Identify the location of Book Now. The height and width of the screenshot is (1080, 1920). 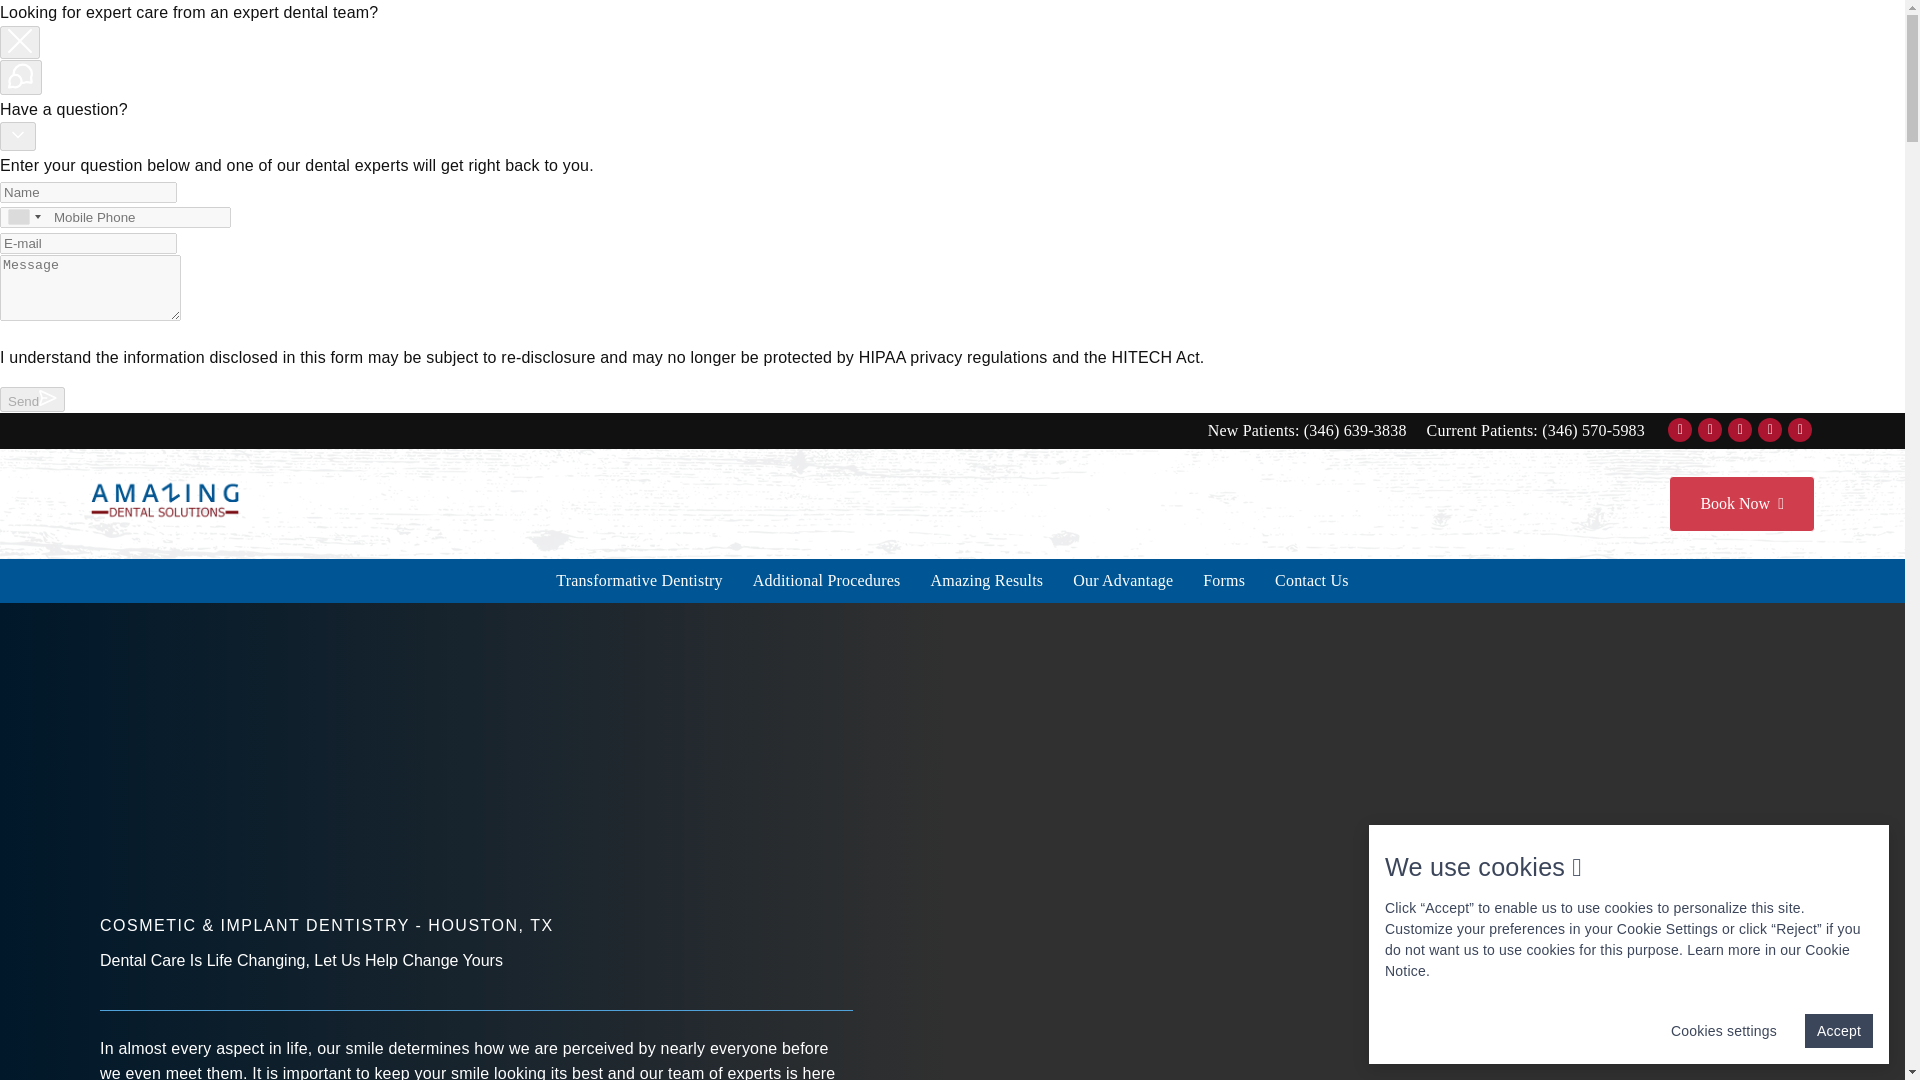
(1741, 504).